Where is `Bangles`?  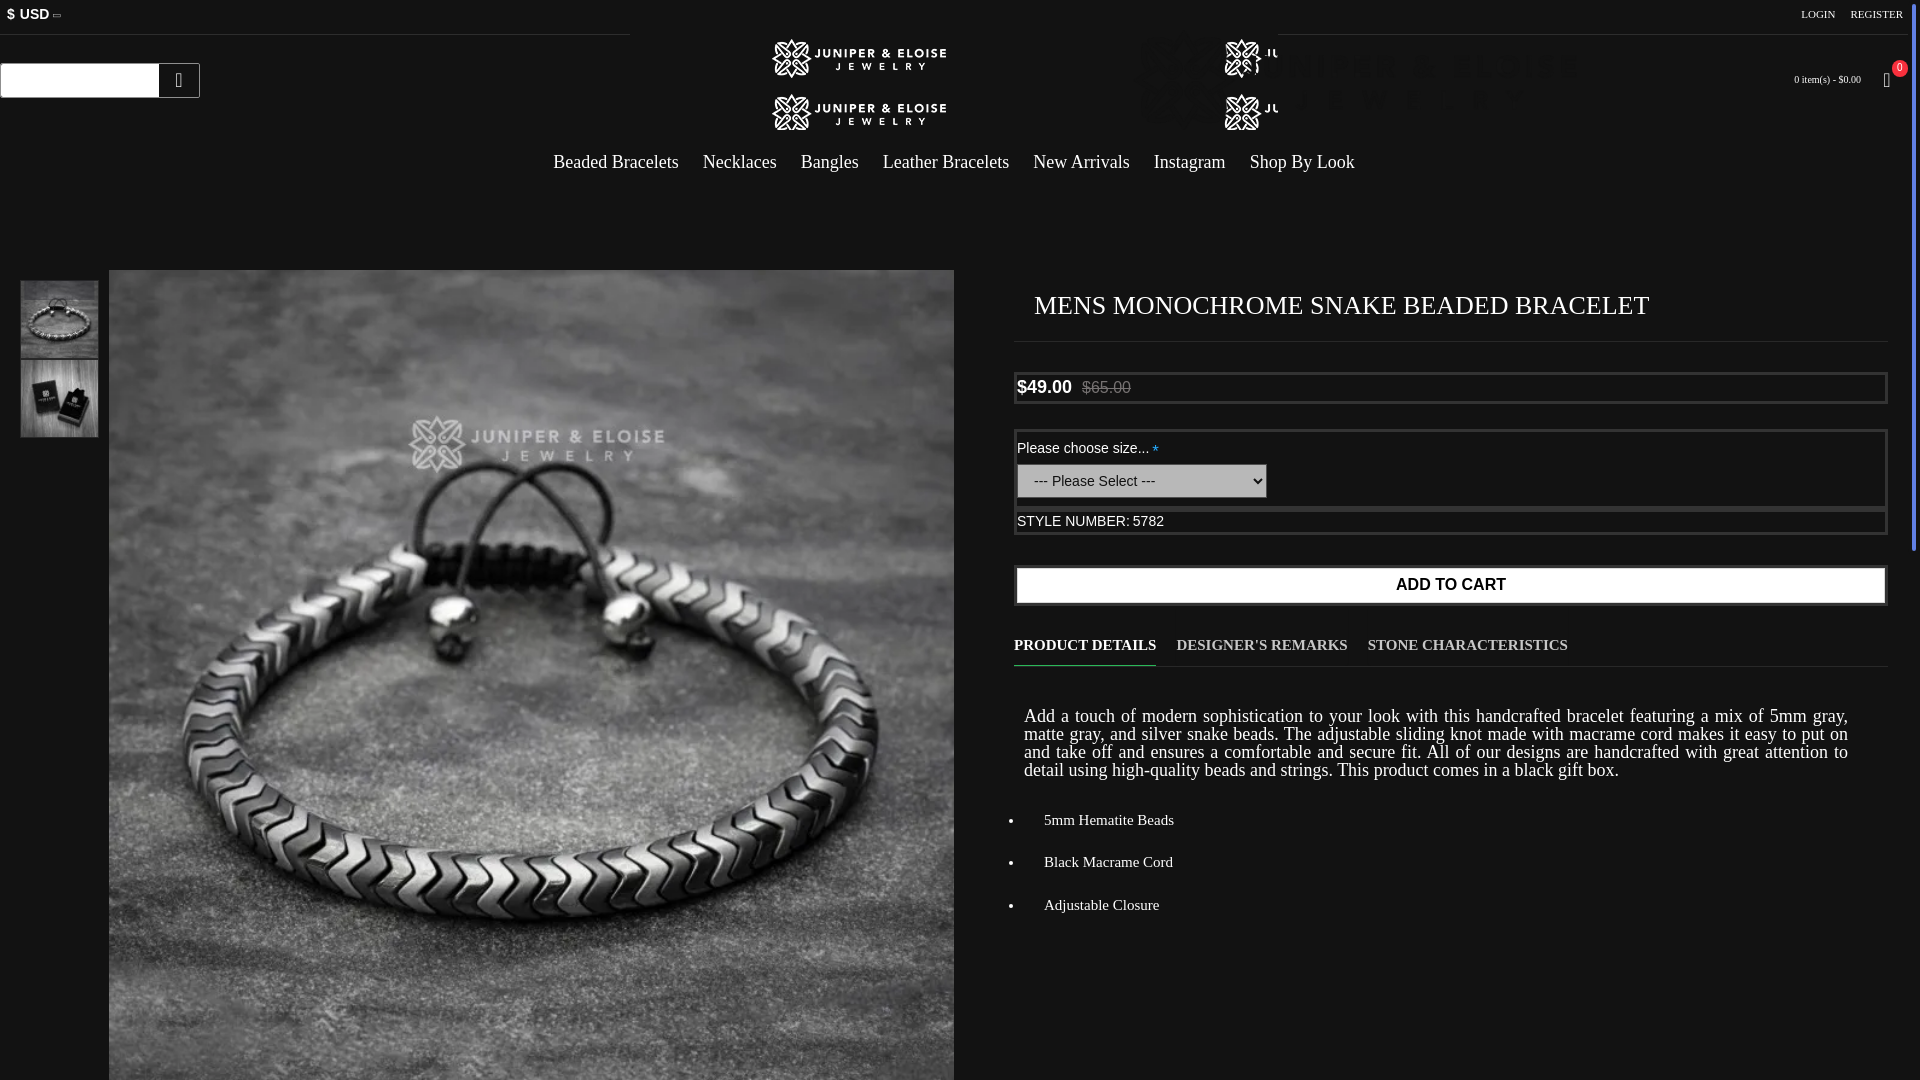 Bangles is located at coordinates (830, 154).